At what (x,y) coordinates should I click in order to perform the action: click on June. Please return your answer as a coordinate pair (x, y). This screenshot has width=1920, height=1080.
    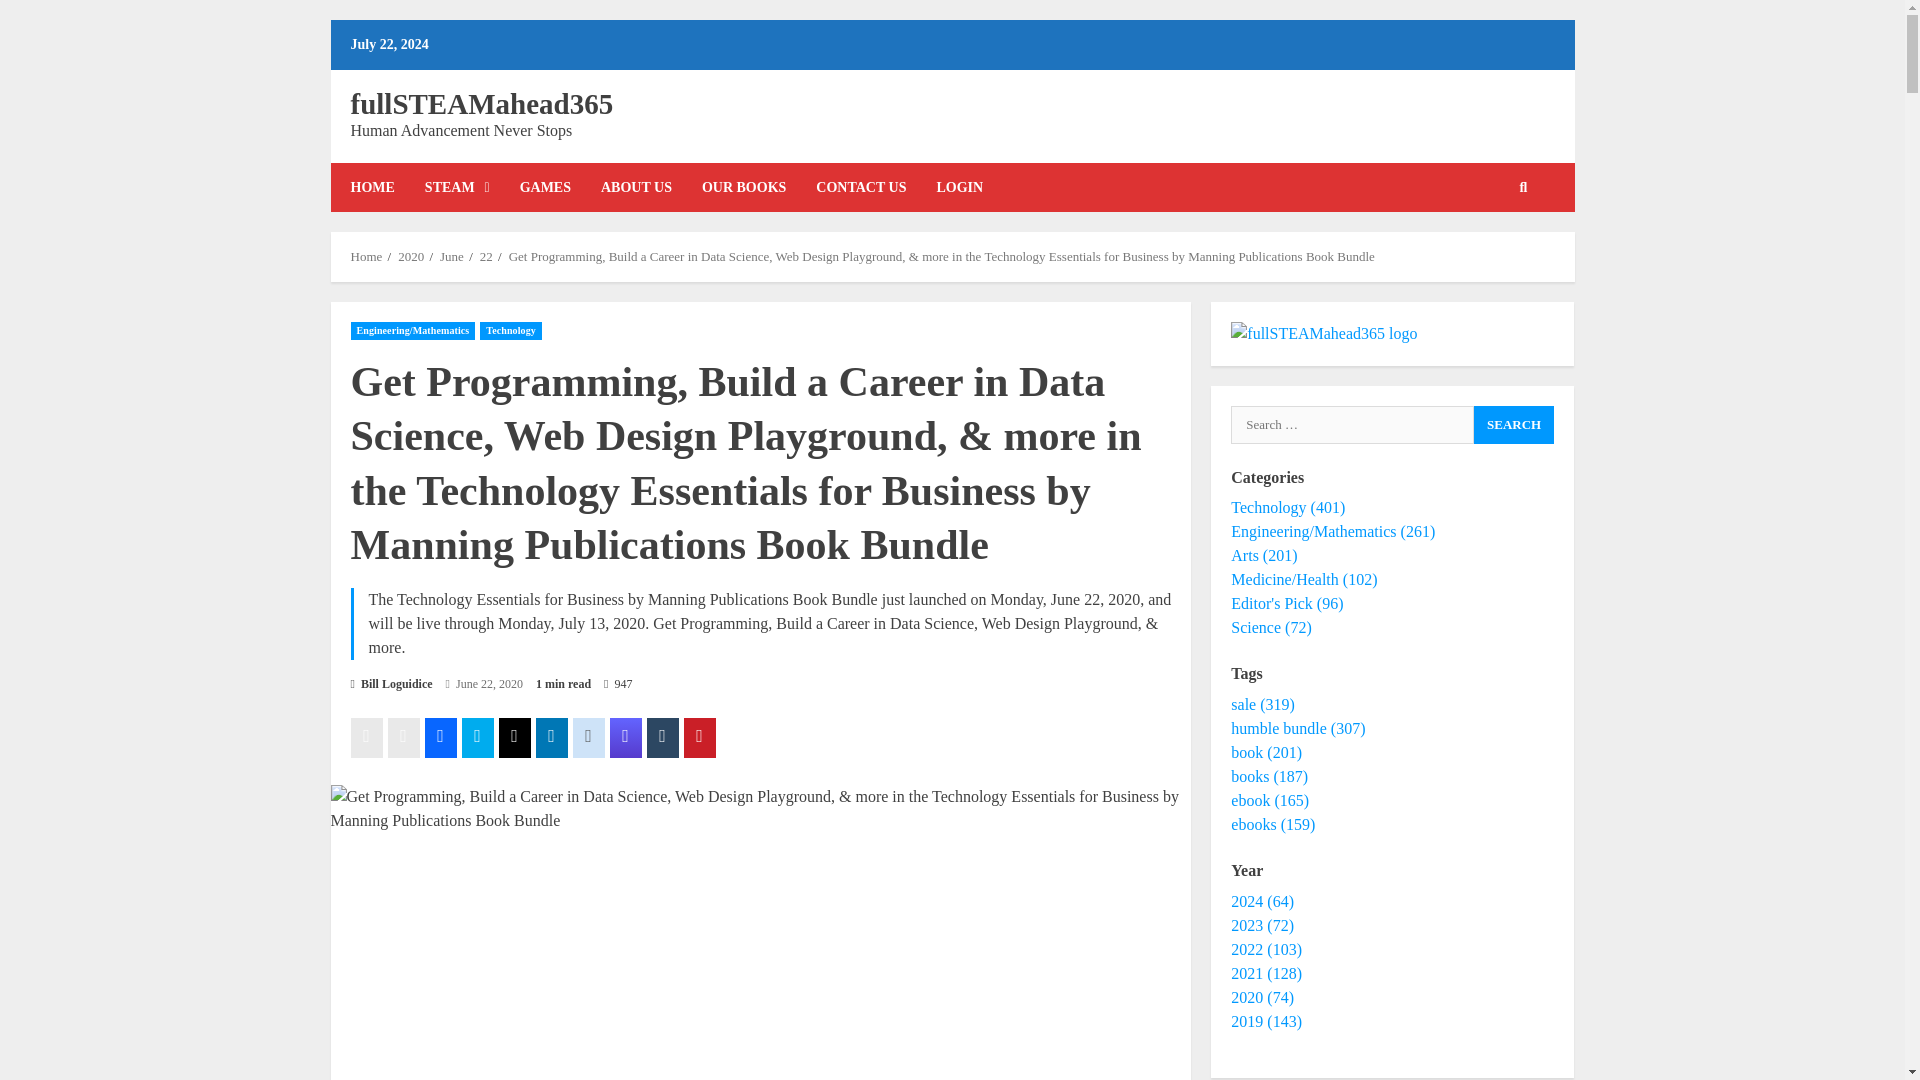
    Looking at the image, I should click on (452, 256).